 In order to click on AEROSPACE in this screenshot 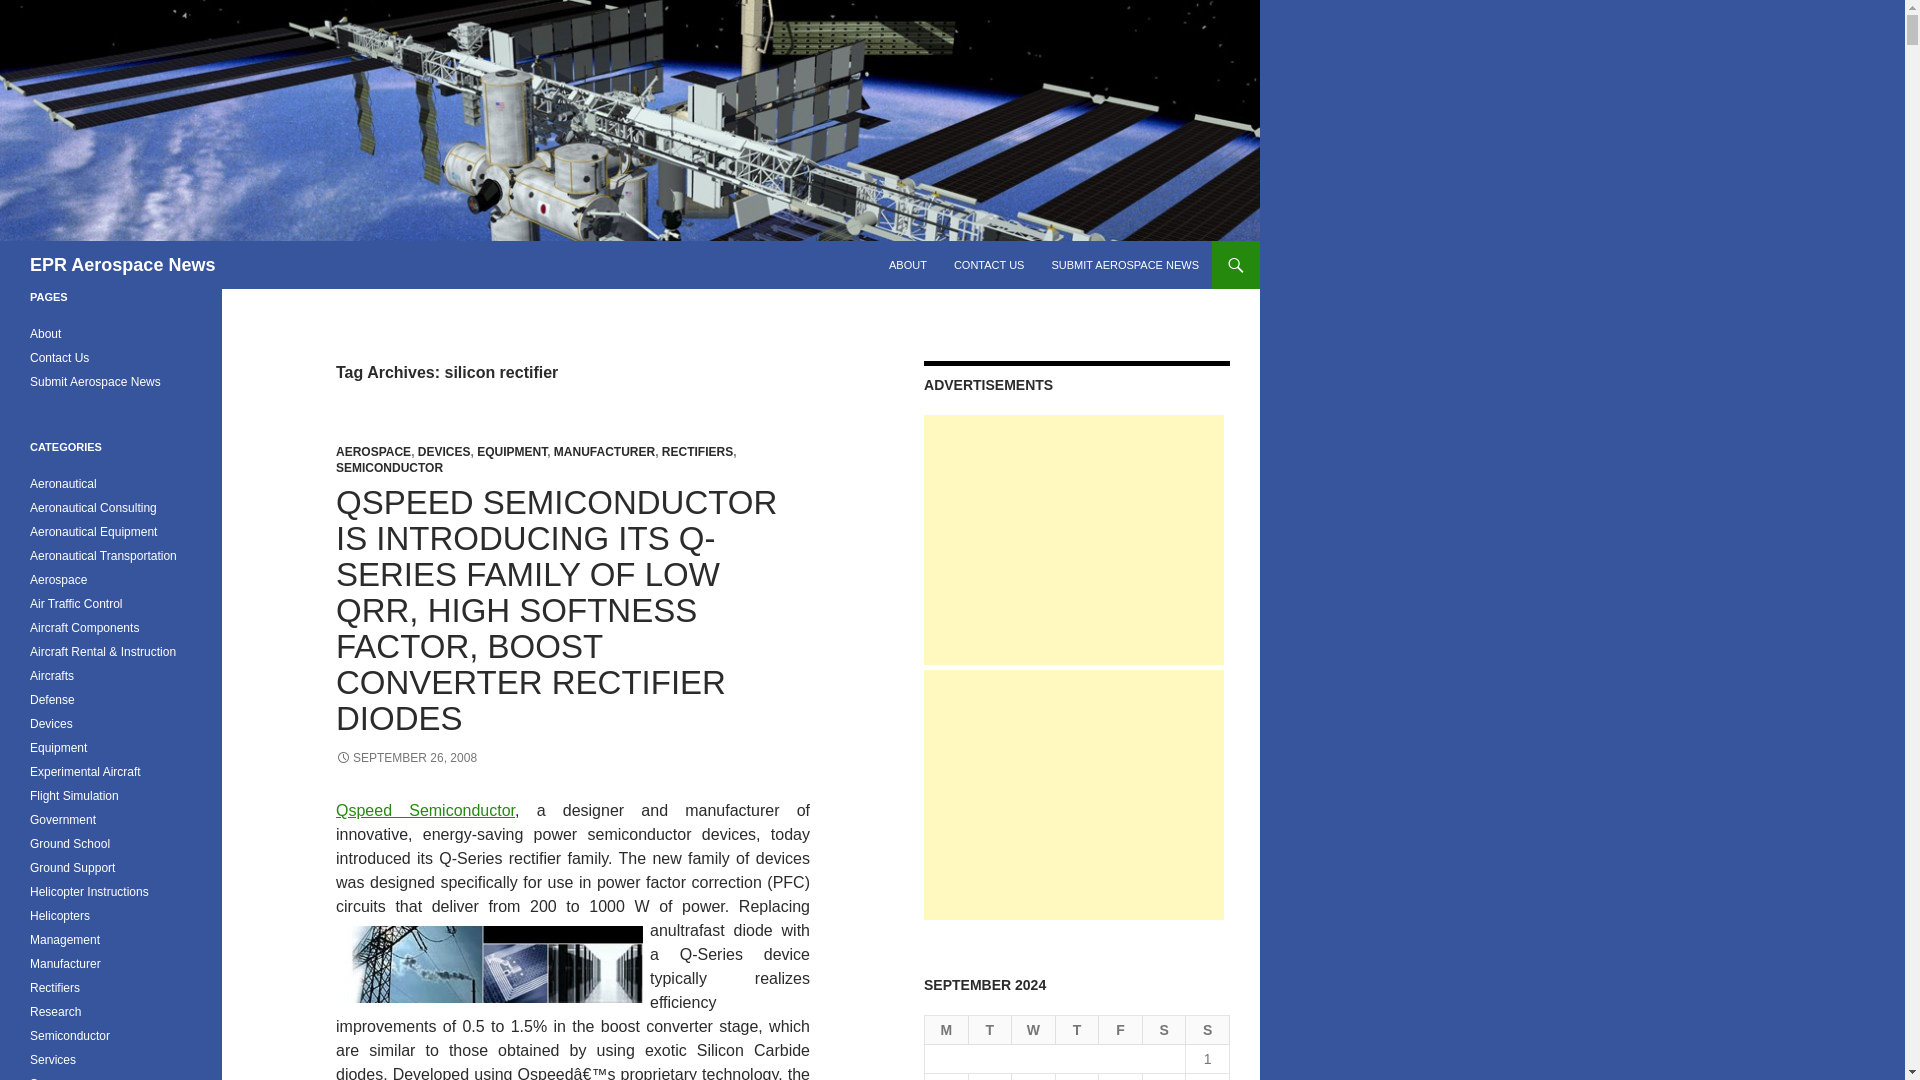, I will do `click(373, 452)`.